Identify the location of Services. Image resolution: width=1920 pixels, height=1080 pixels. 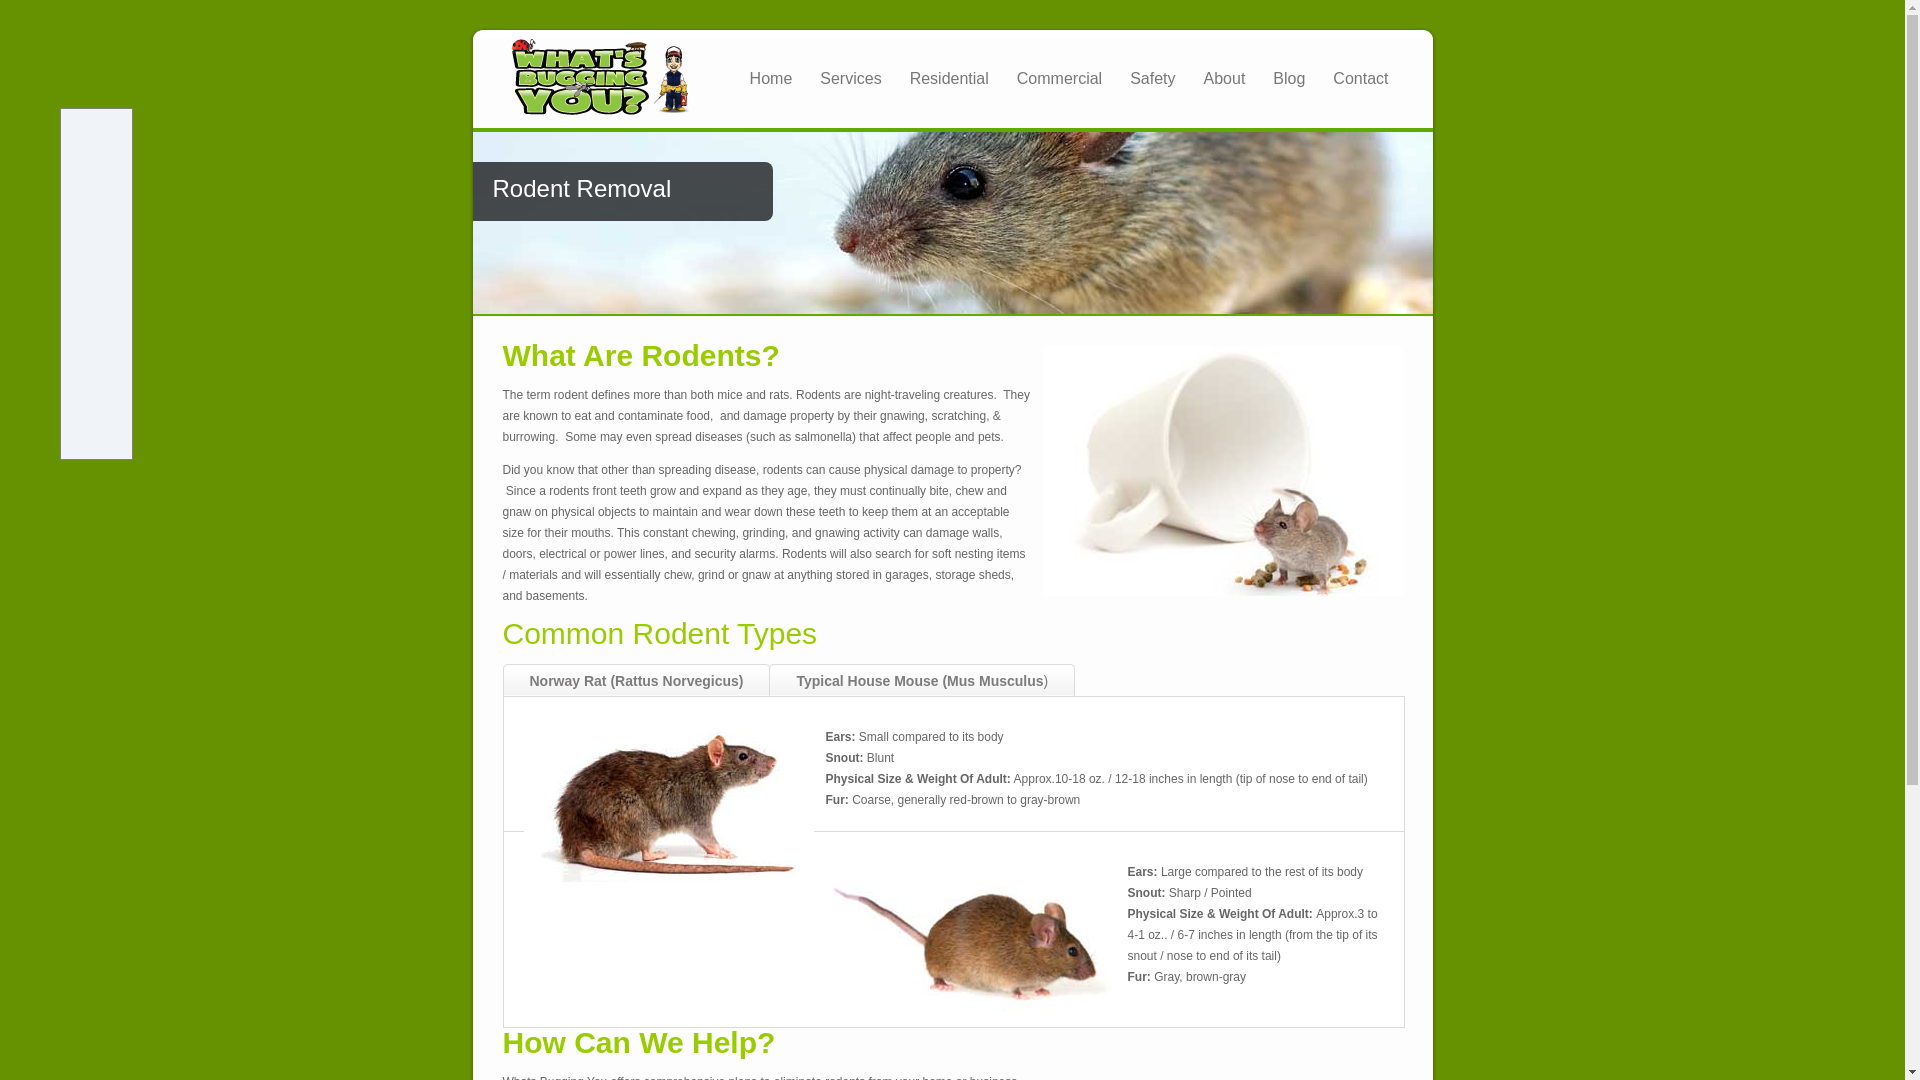
(850, 78).